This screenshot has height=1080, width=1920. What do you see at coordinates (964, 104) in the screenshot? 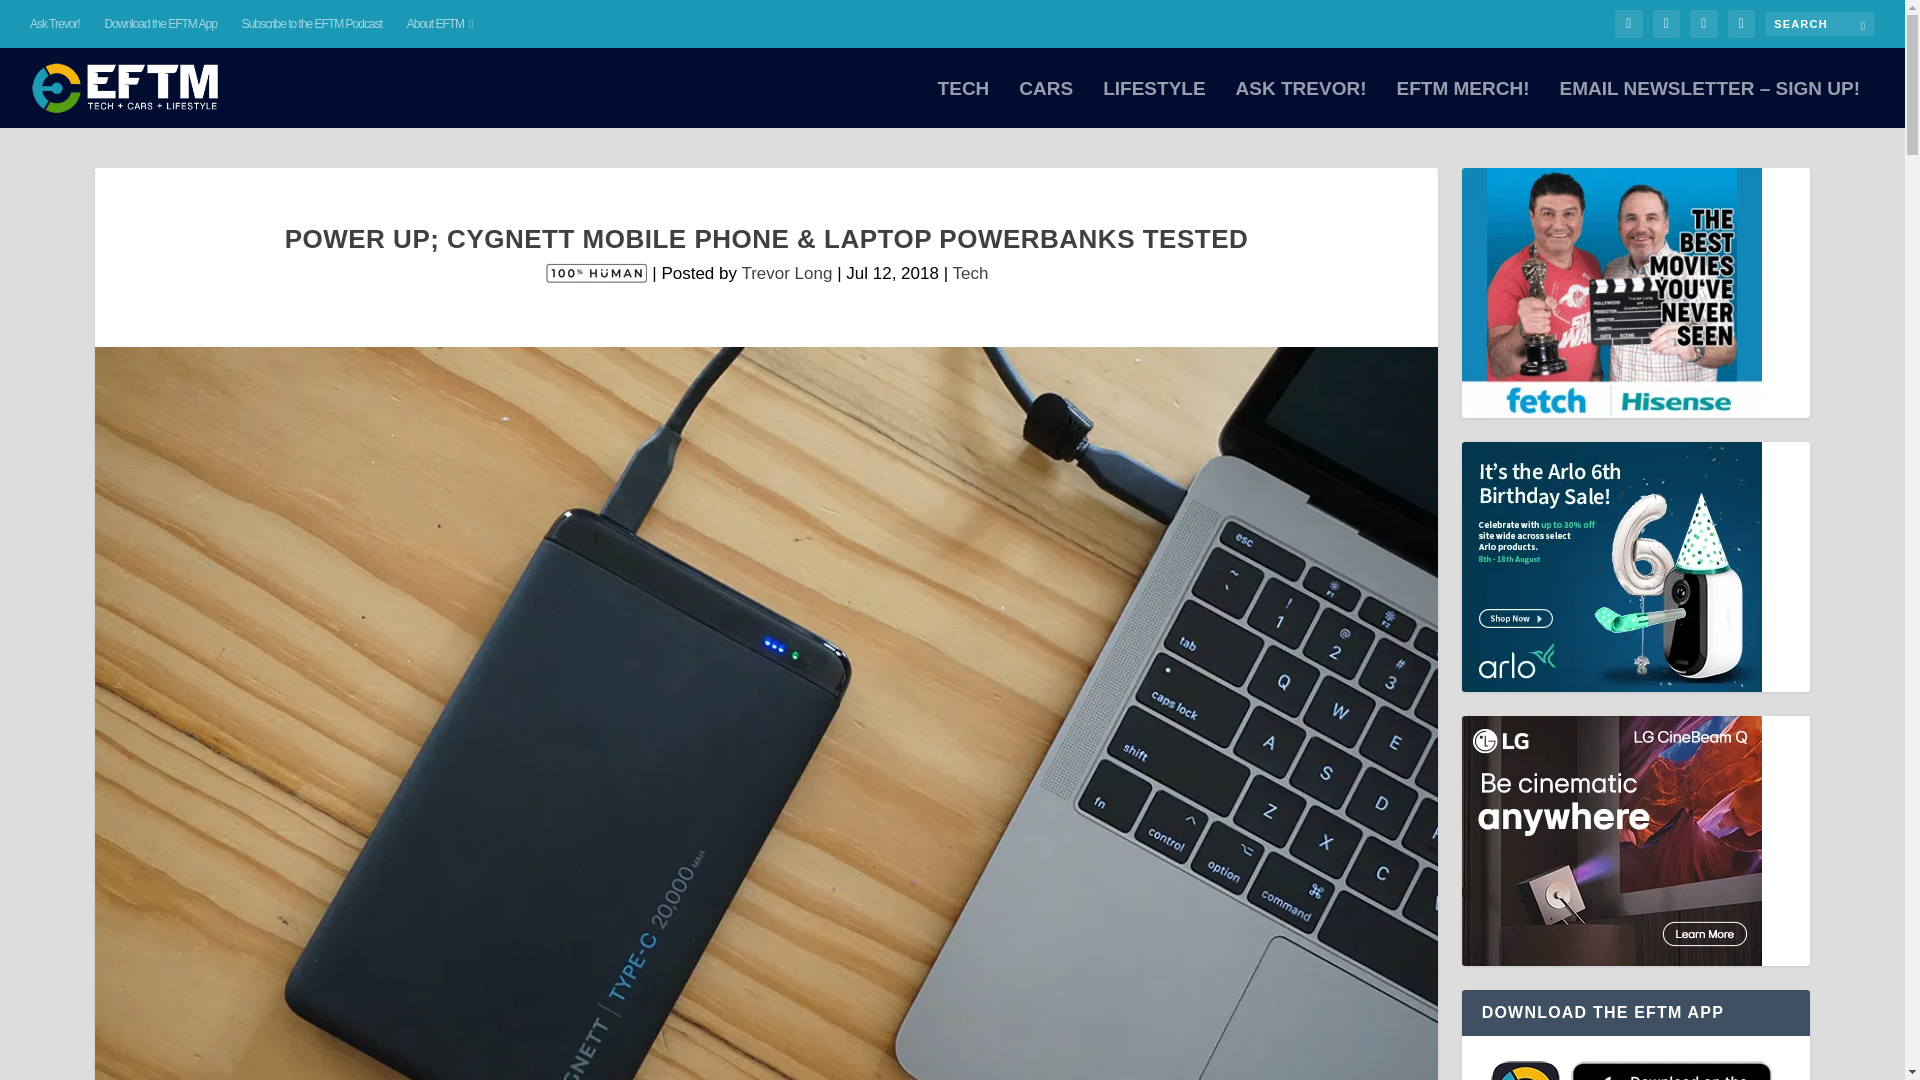
I see `TECH` at bounding box center [964, 104].